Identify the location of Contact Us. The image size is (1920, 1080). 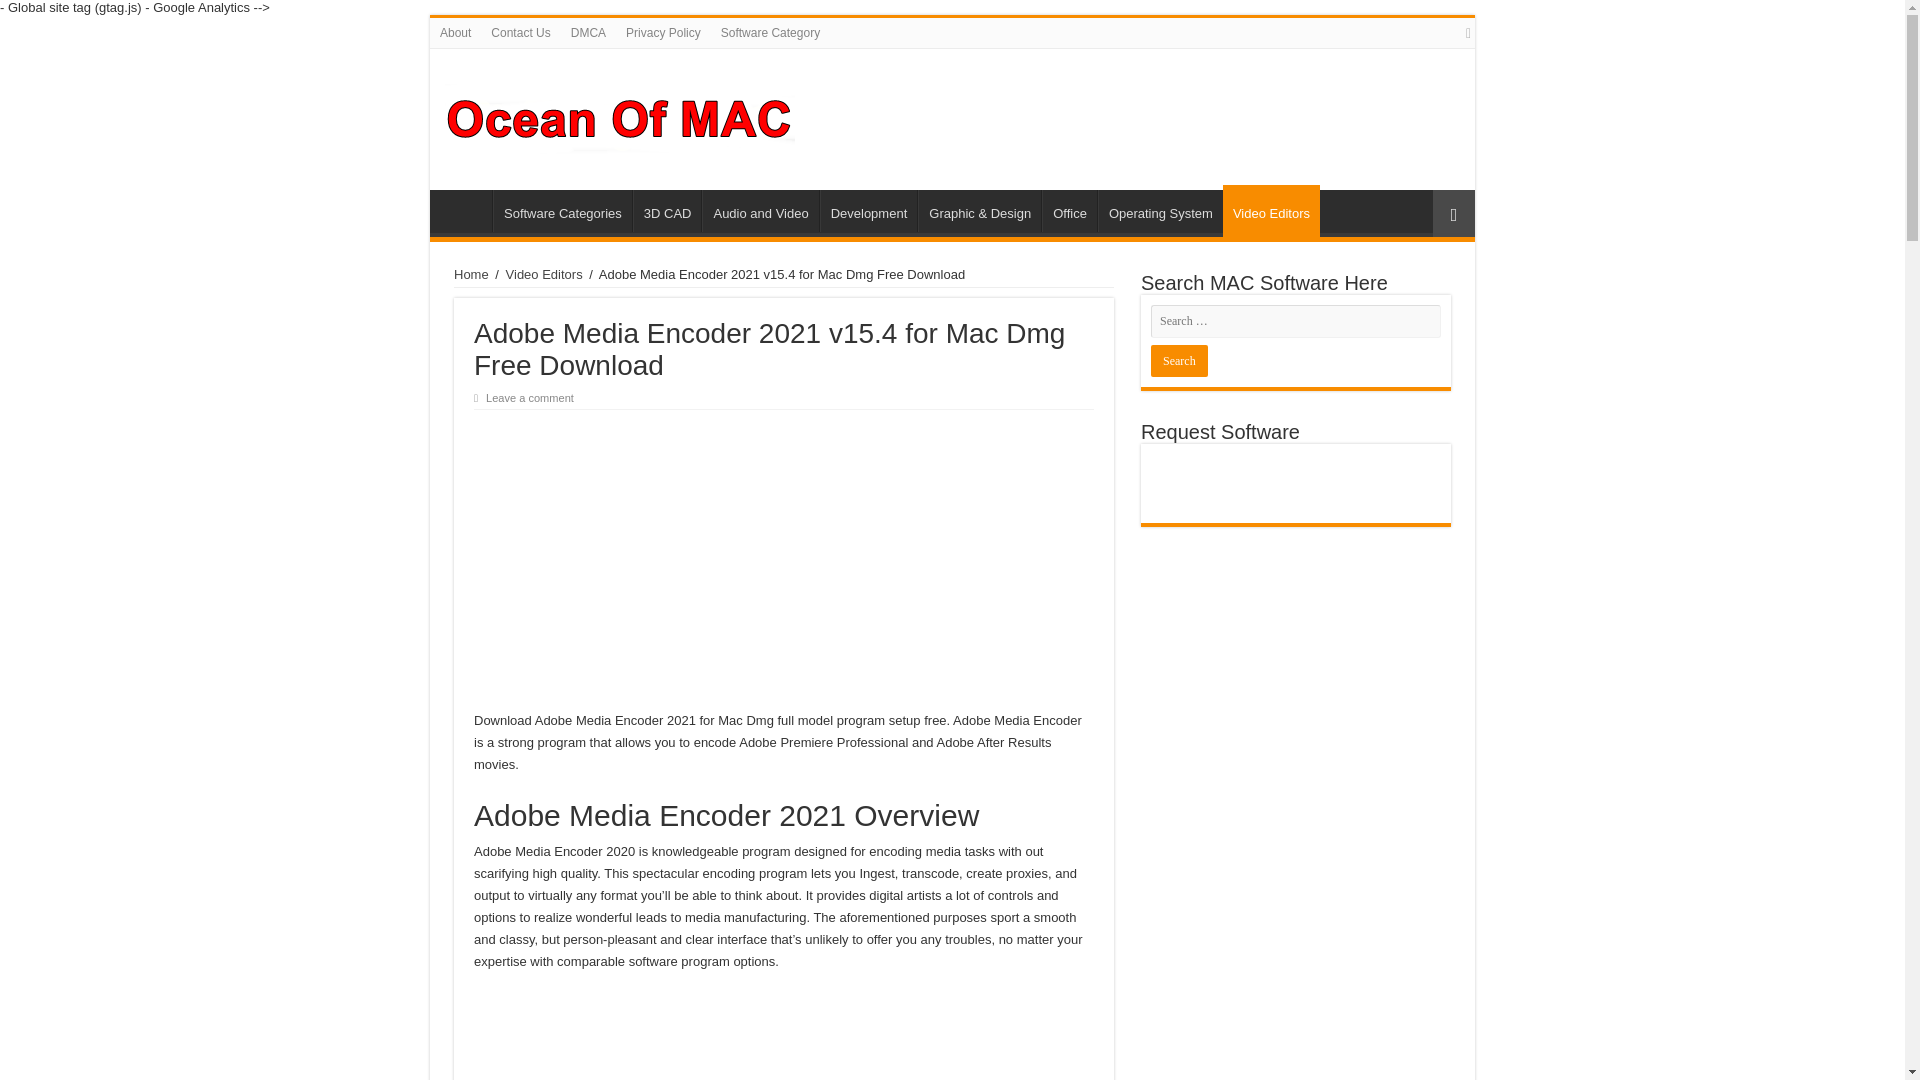
(520, 32).